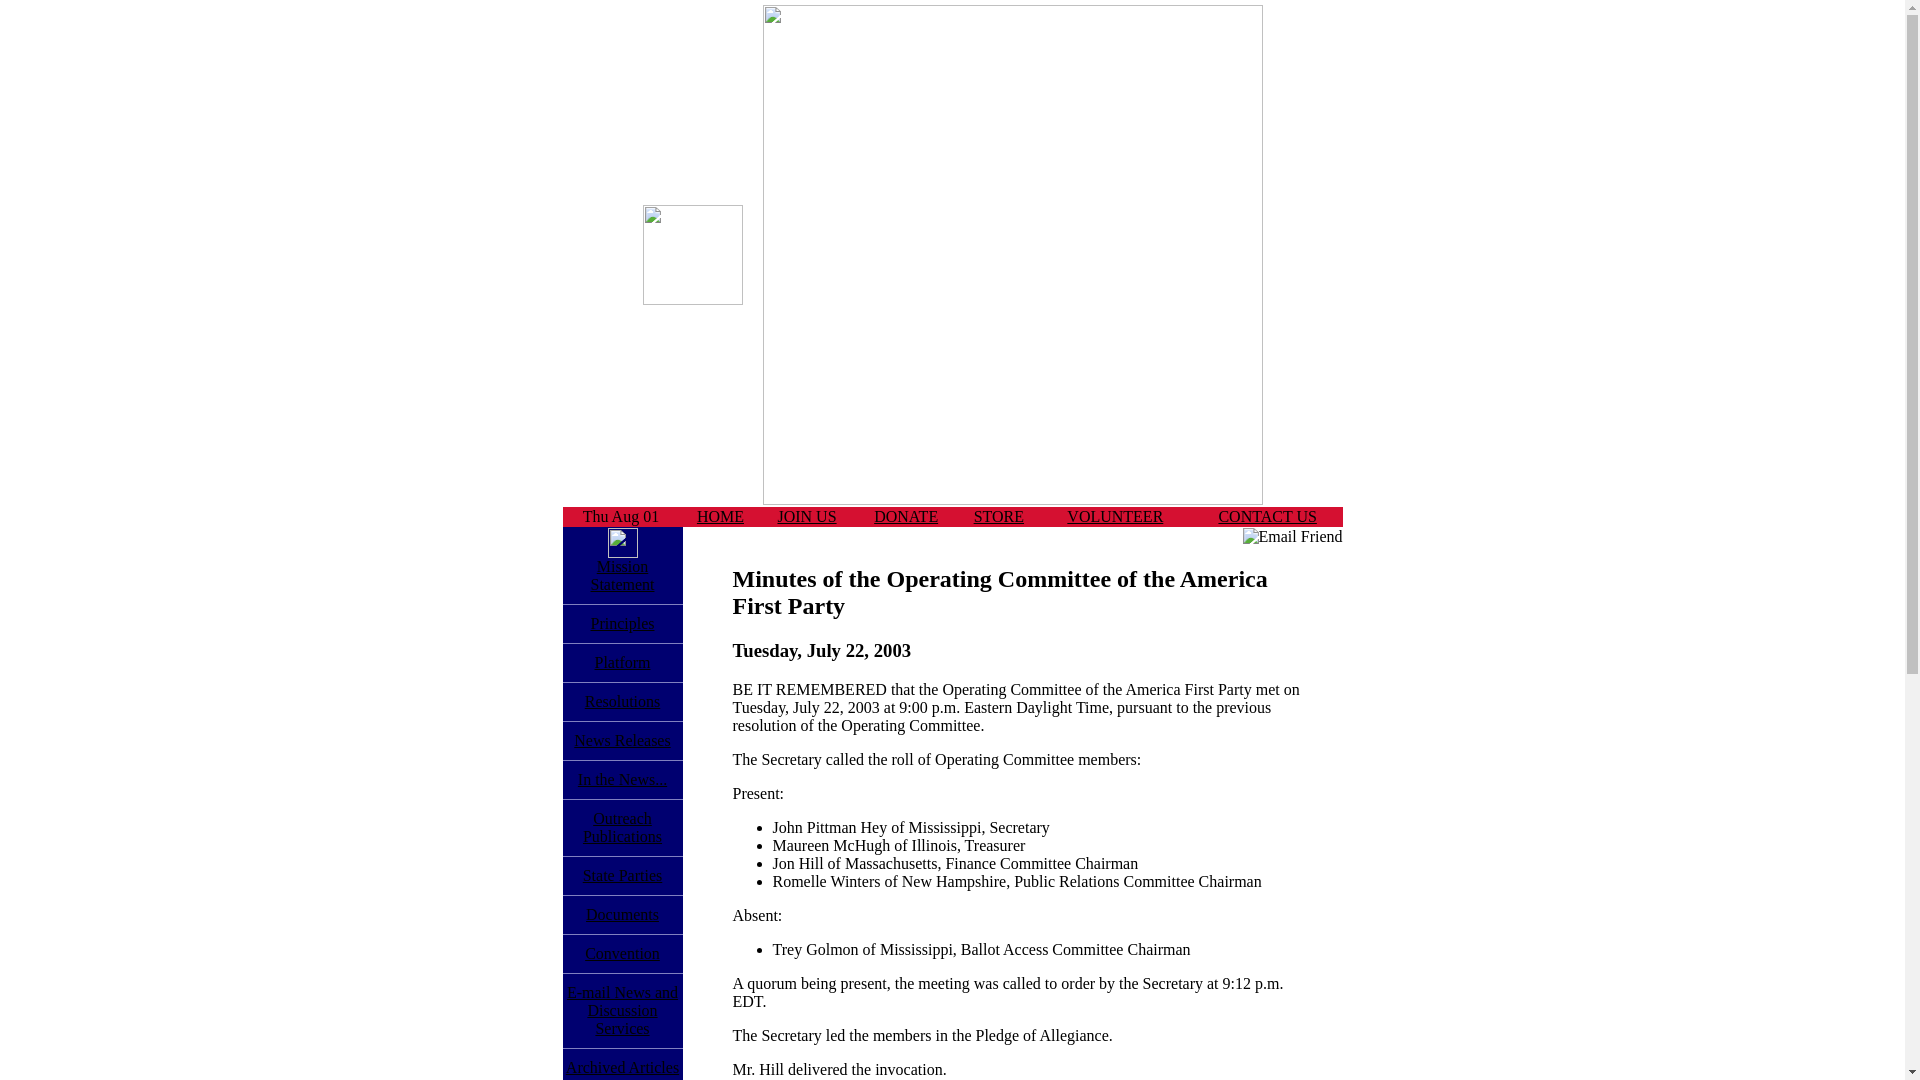 The image size is (1920, 1080). Describe the element at coordinates (622, 701) in the screenshot. I see `News Releases` at that location.